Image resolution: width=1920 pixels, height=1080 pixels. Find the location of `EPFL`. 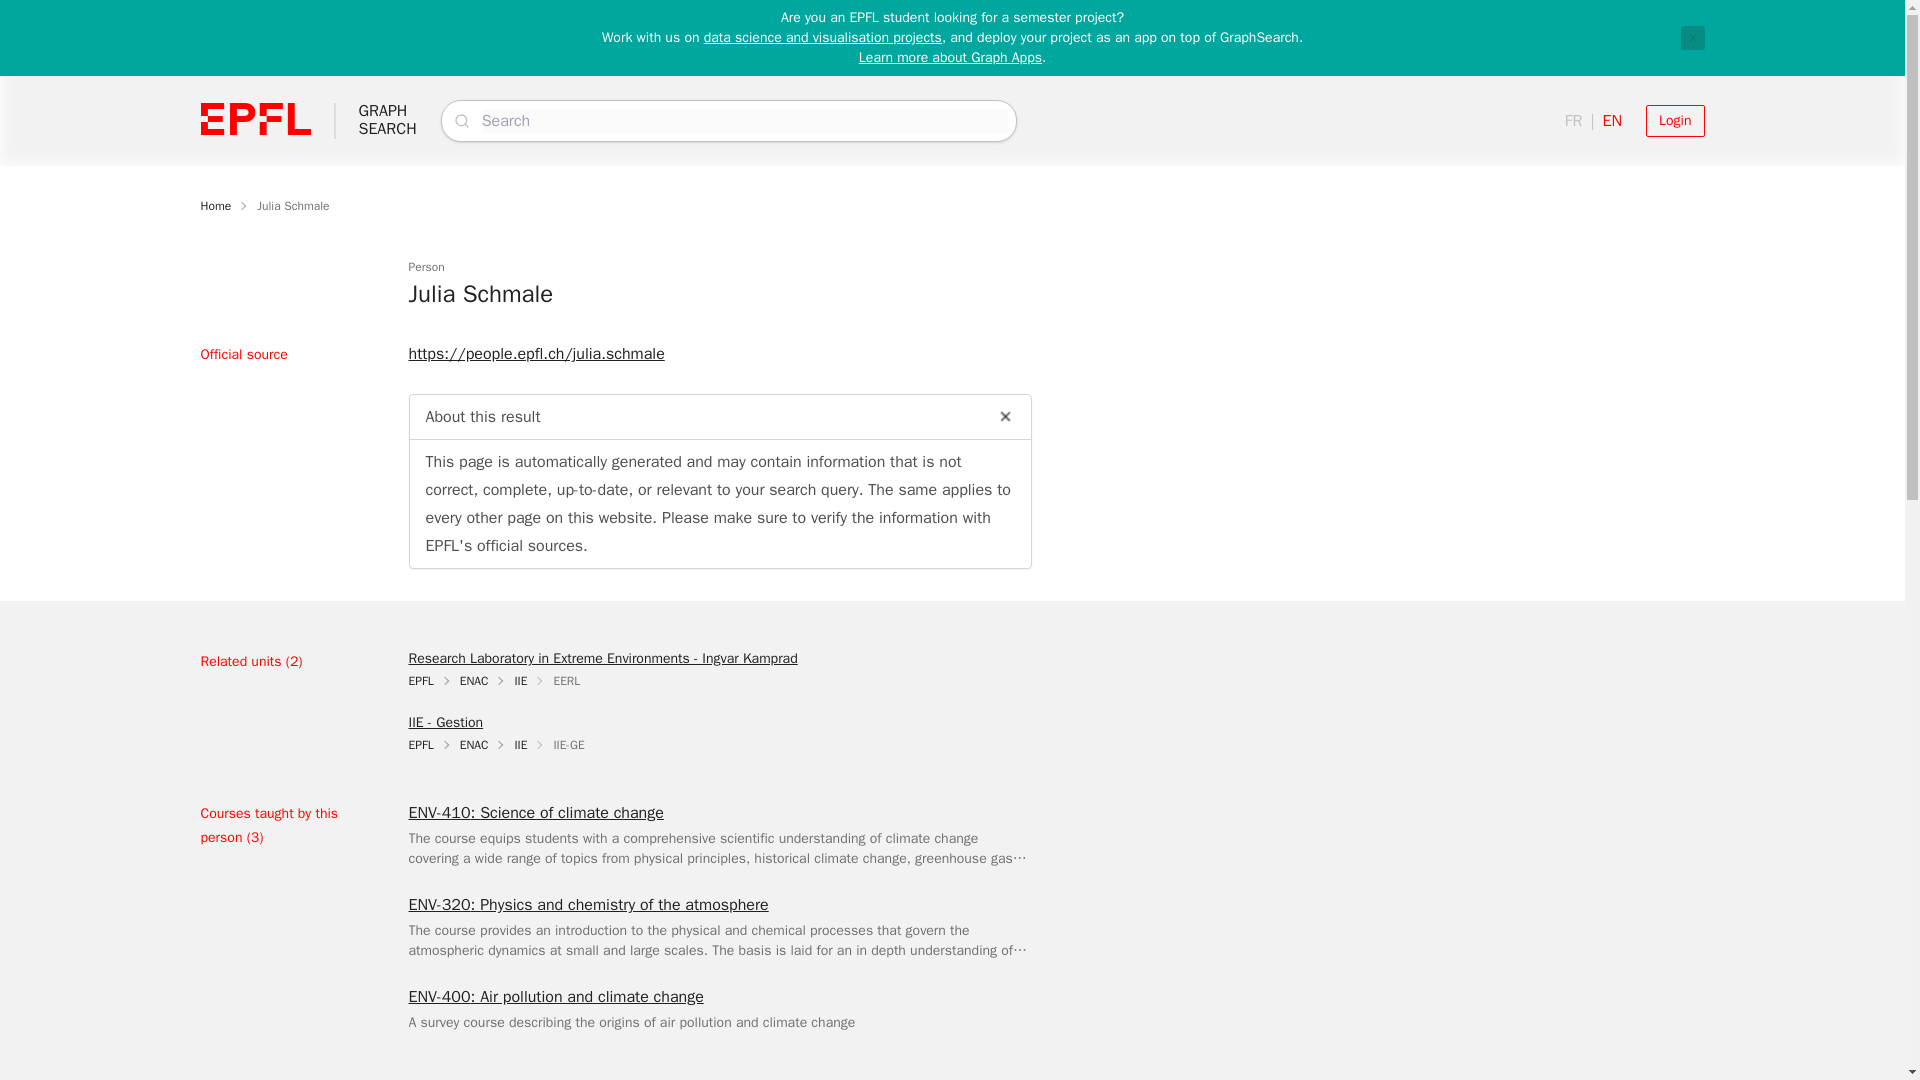

EPFL is located at coordinates (420, 680).